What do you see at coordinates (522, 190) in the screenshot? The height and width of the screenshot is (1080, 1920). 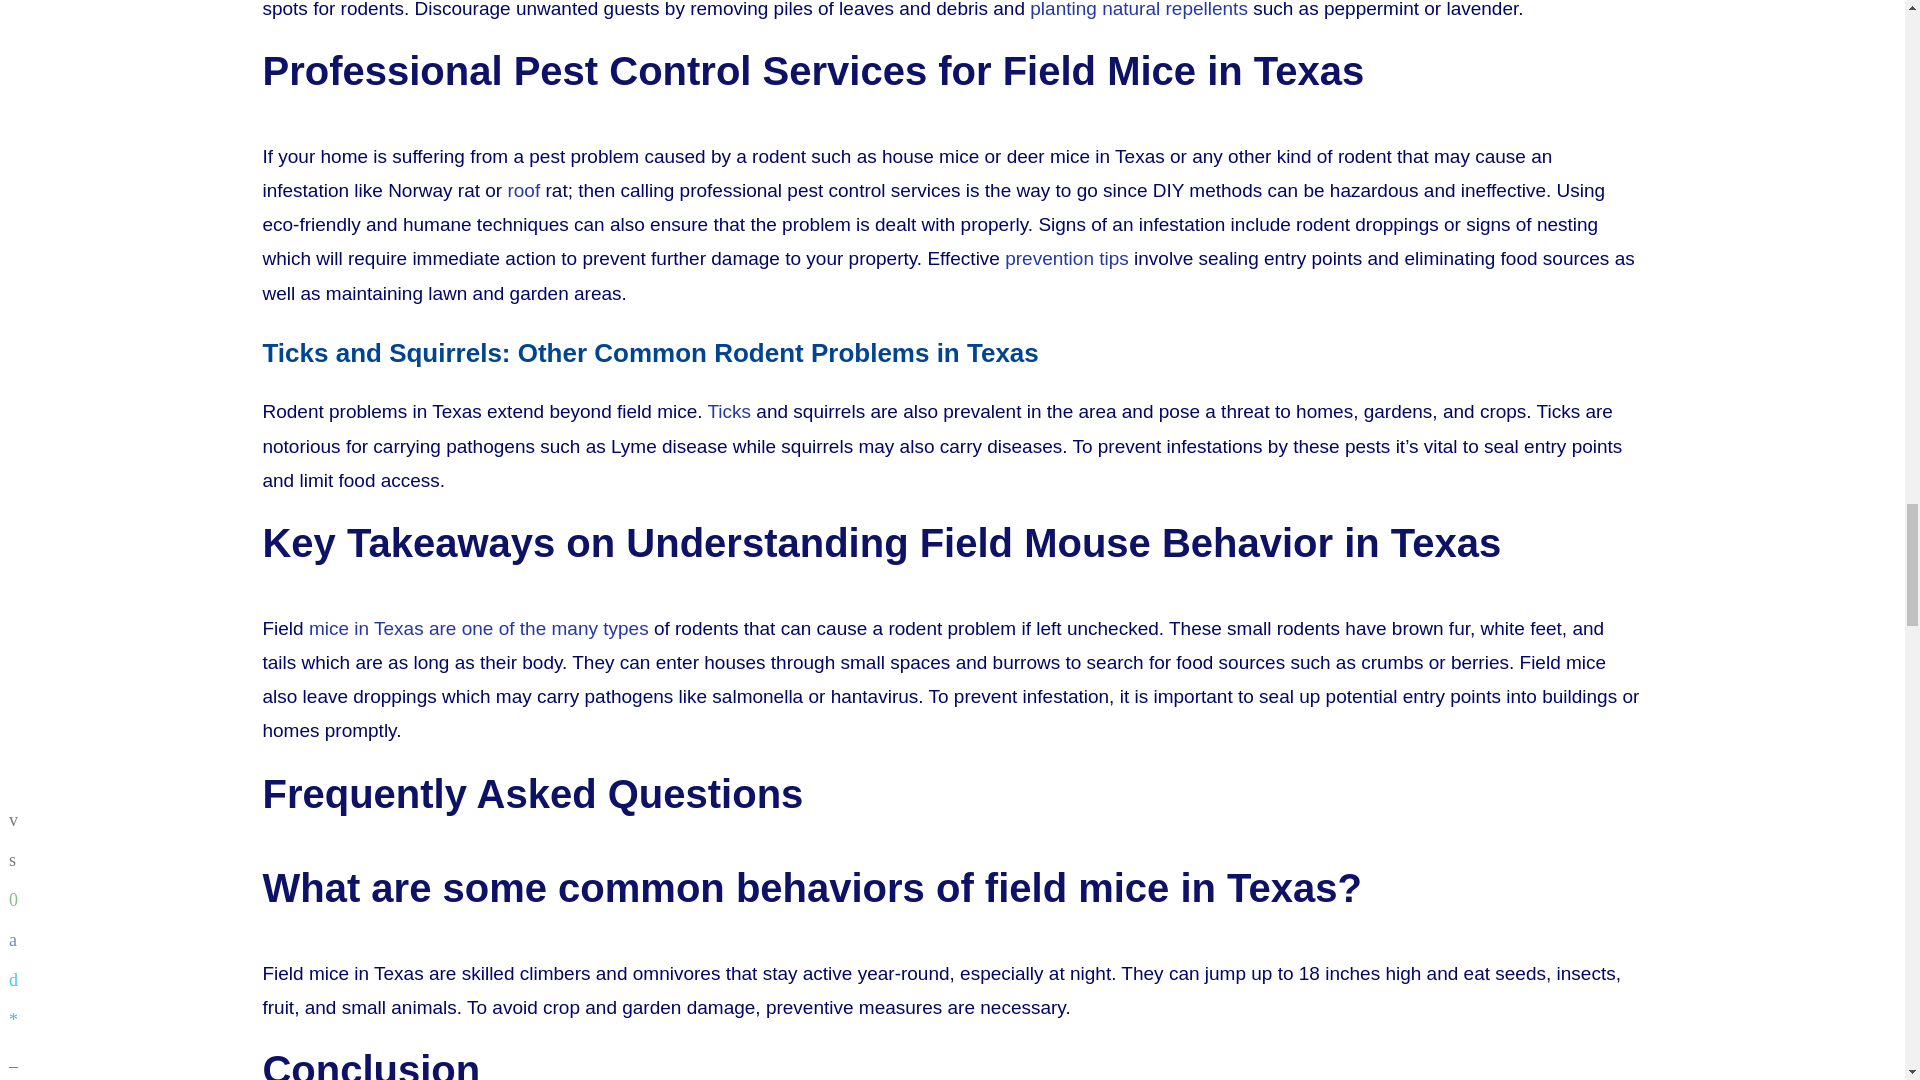 I see `roof` at bounding box center [522, 190].